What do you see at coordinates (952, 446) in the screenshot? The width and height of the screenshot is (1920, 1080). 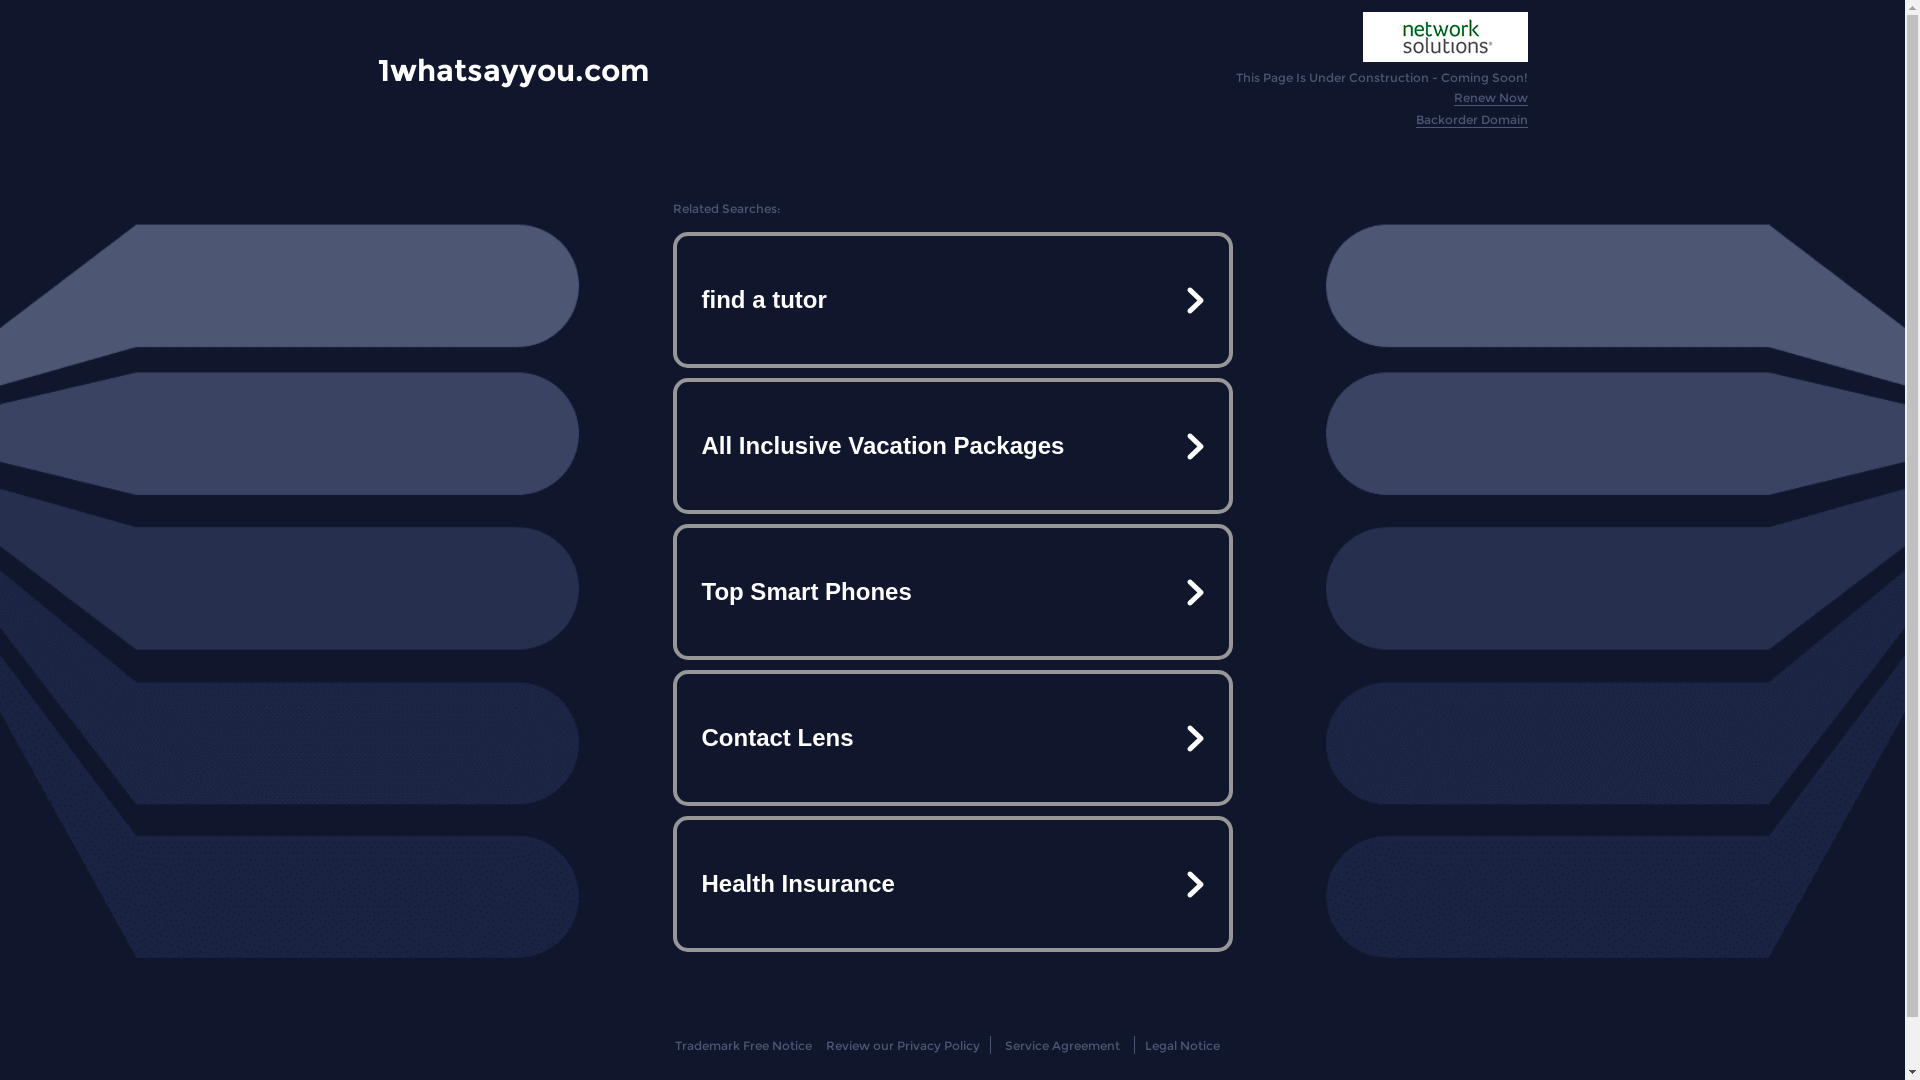 I see `All Inclusive Vacation Packages` at bounding box center [952, 446].